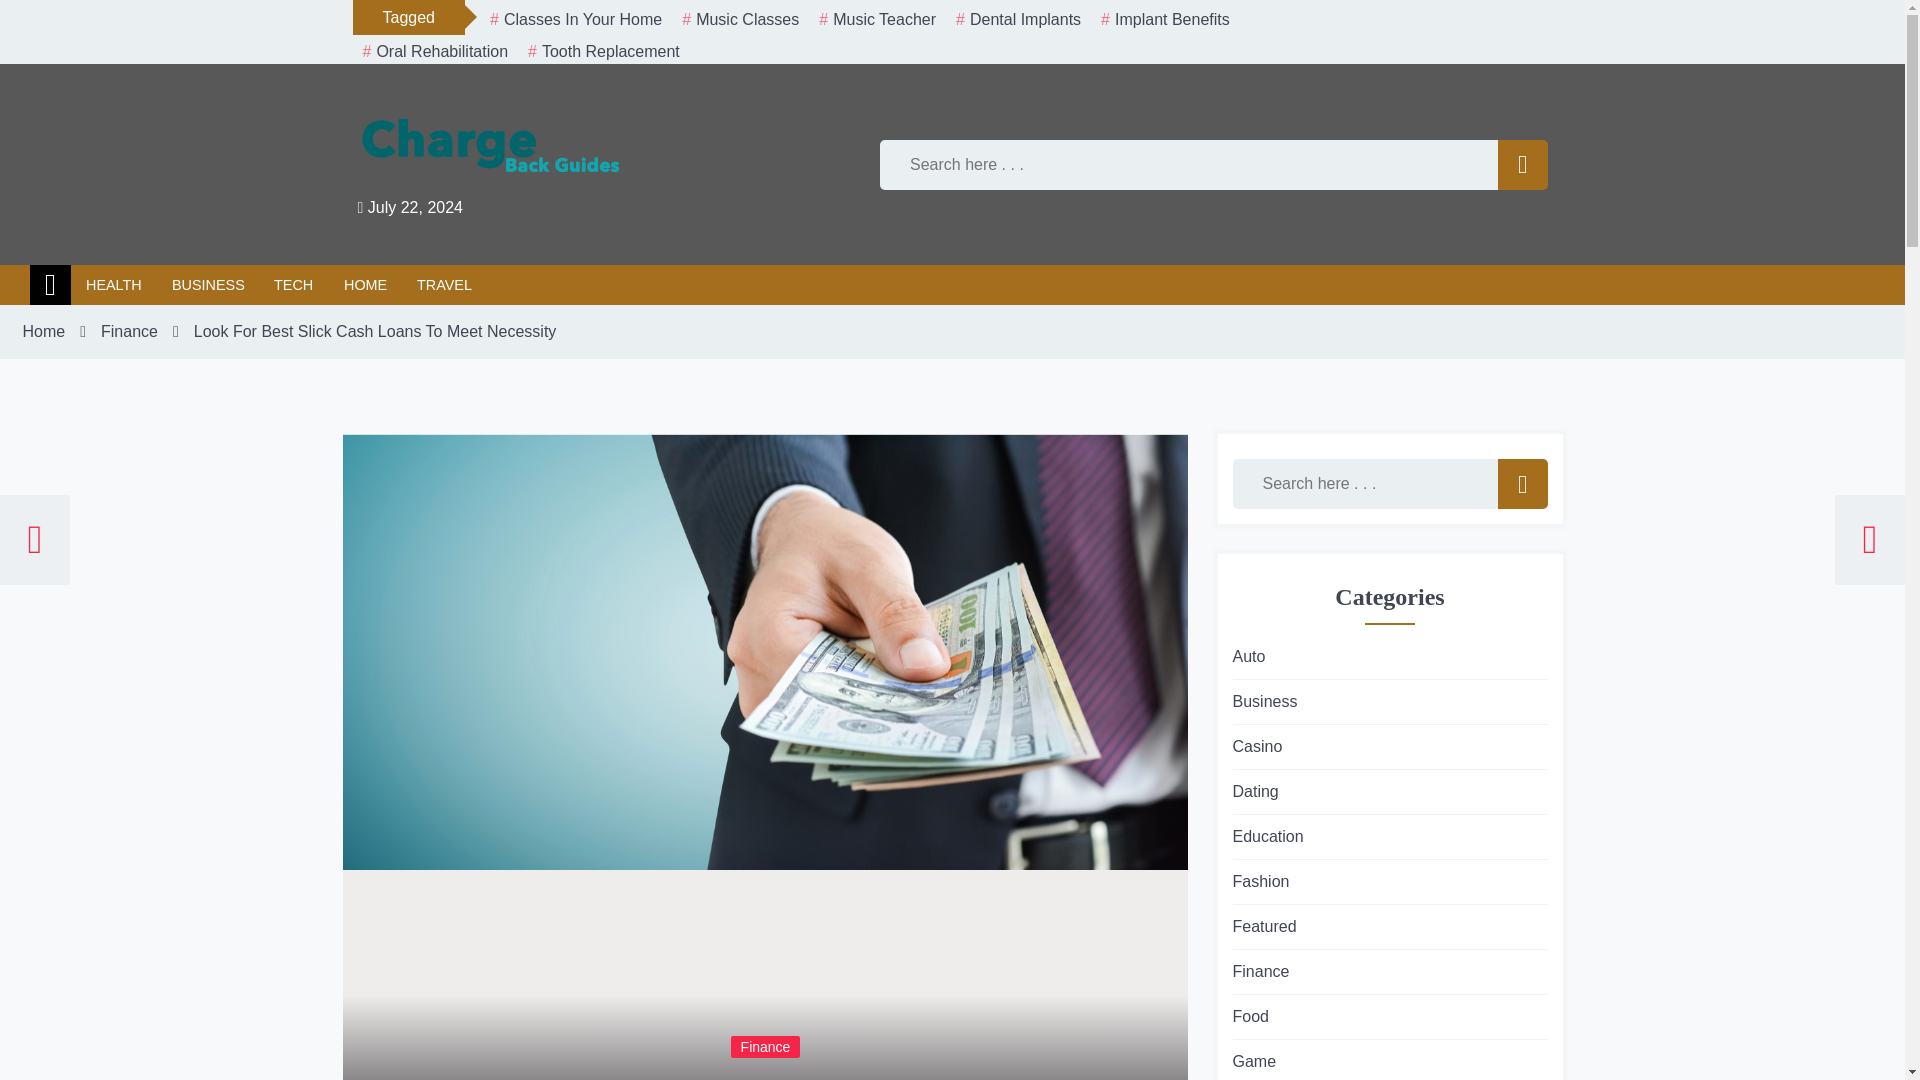 This screenshot has width=1920, height=1080. I want to click on Featured, so click(1264, 926).